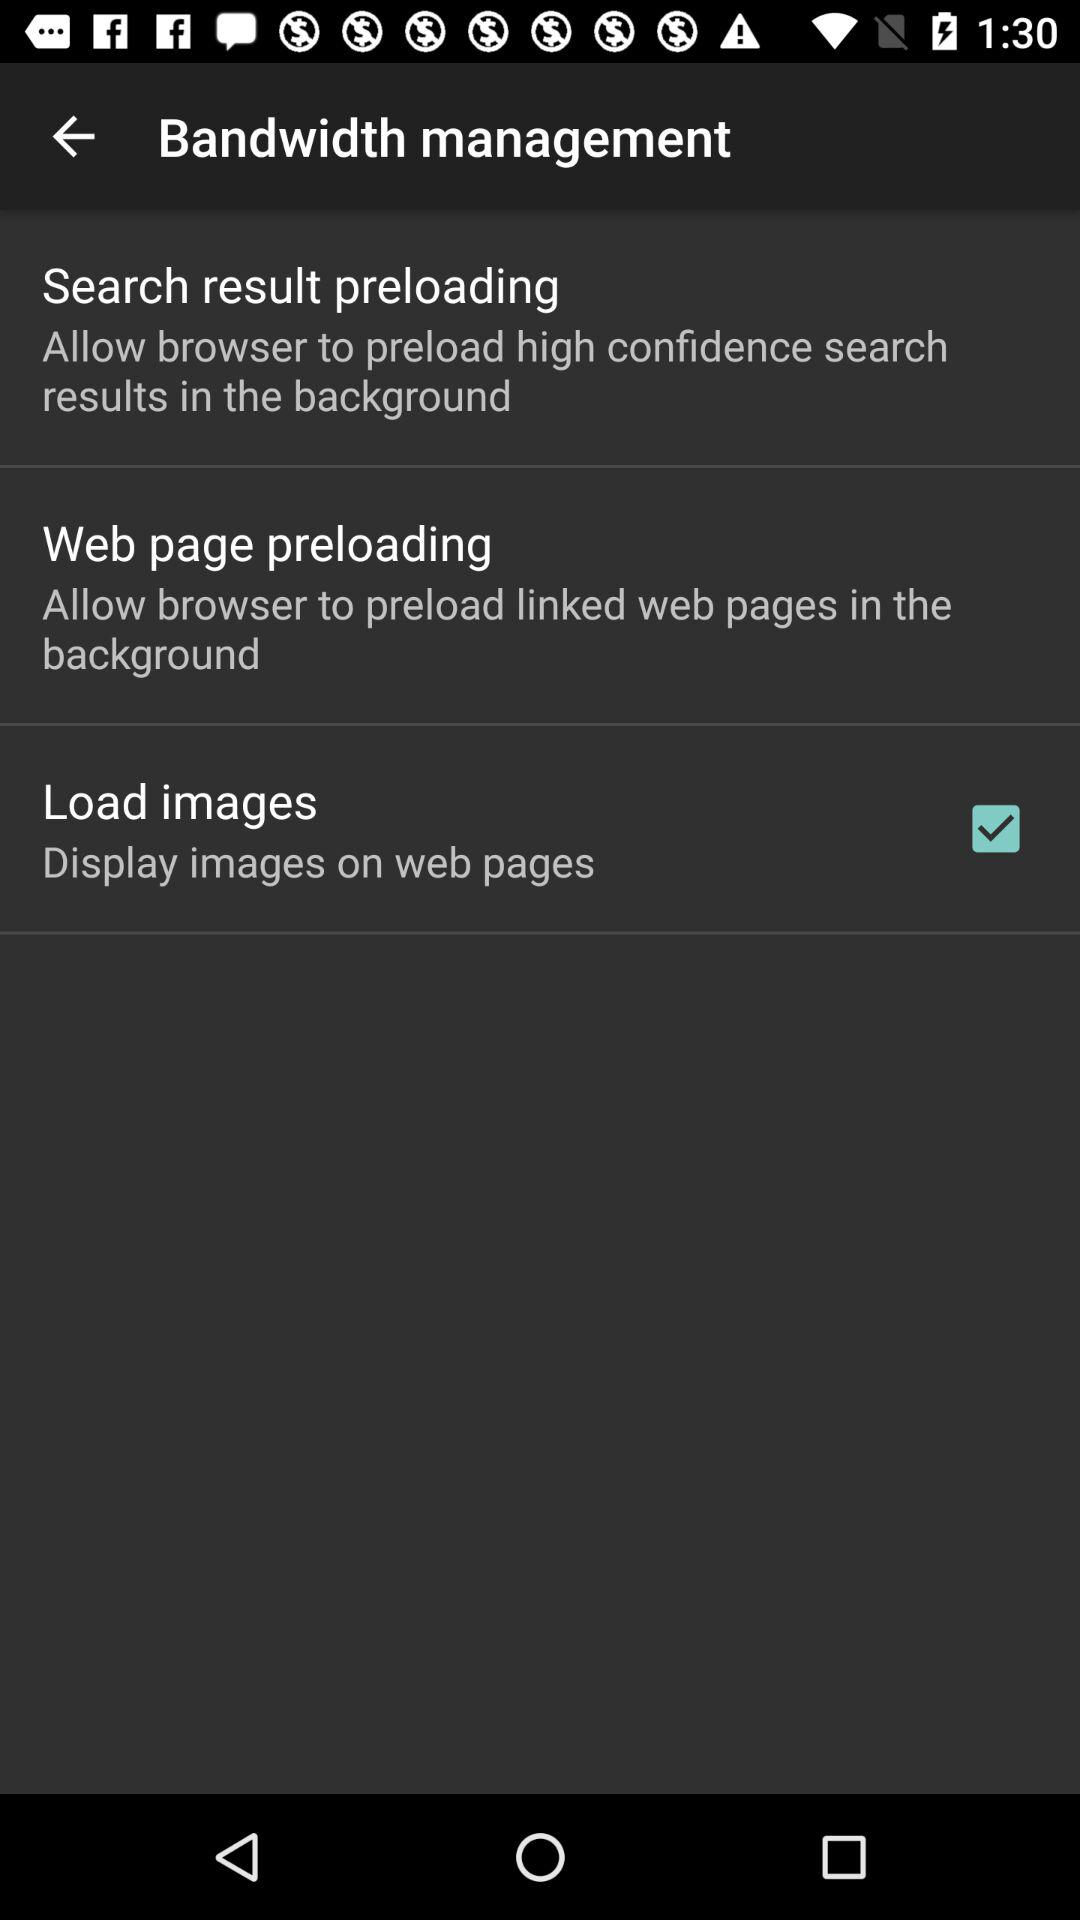 This screenshot has height=1920, width=1080. I want to click on open the icon above the allow browser to app, so click(301, 284).